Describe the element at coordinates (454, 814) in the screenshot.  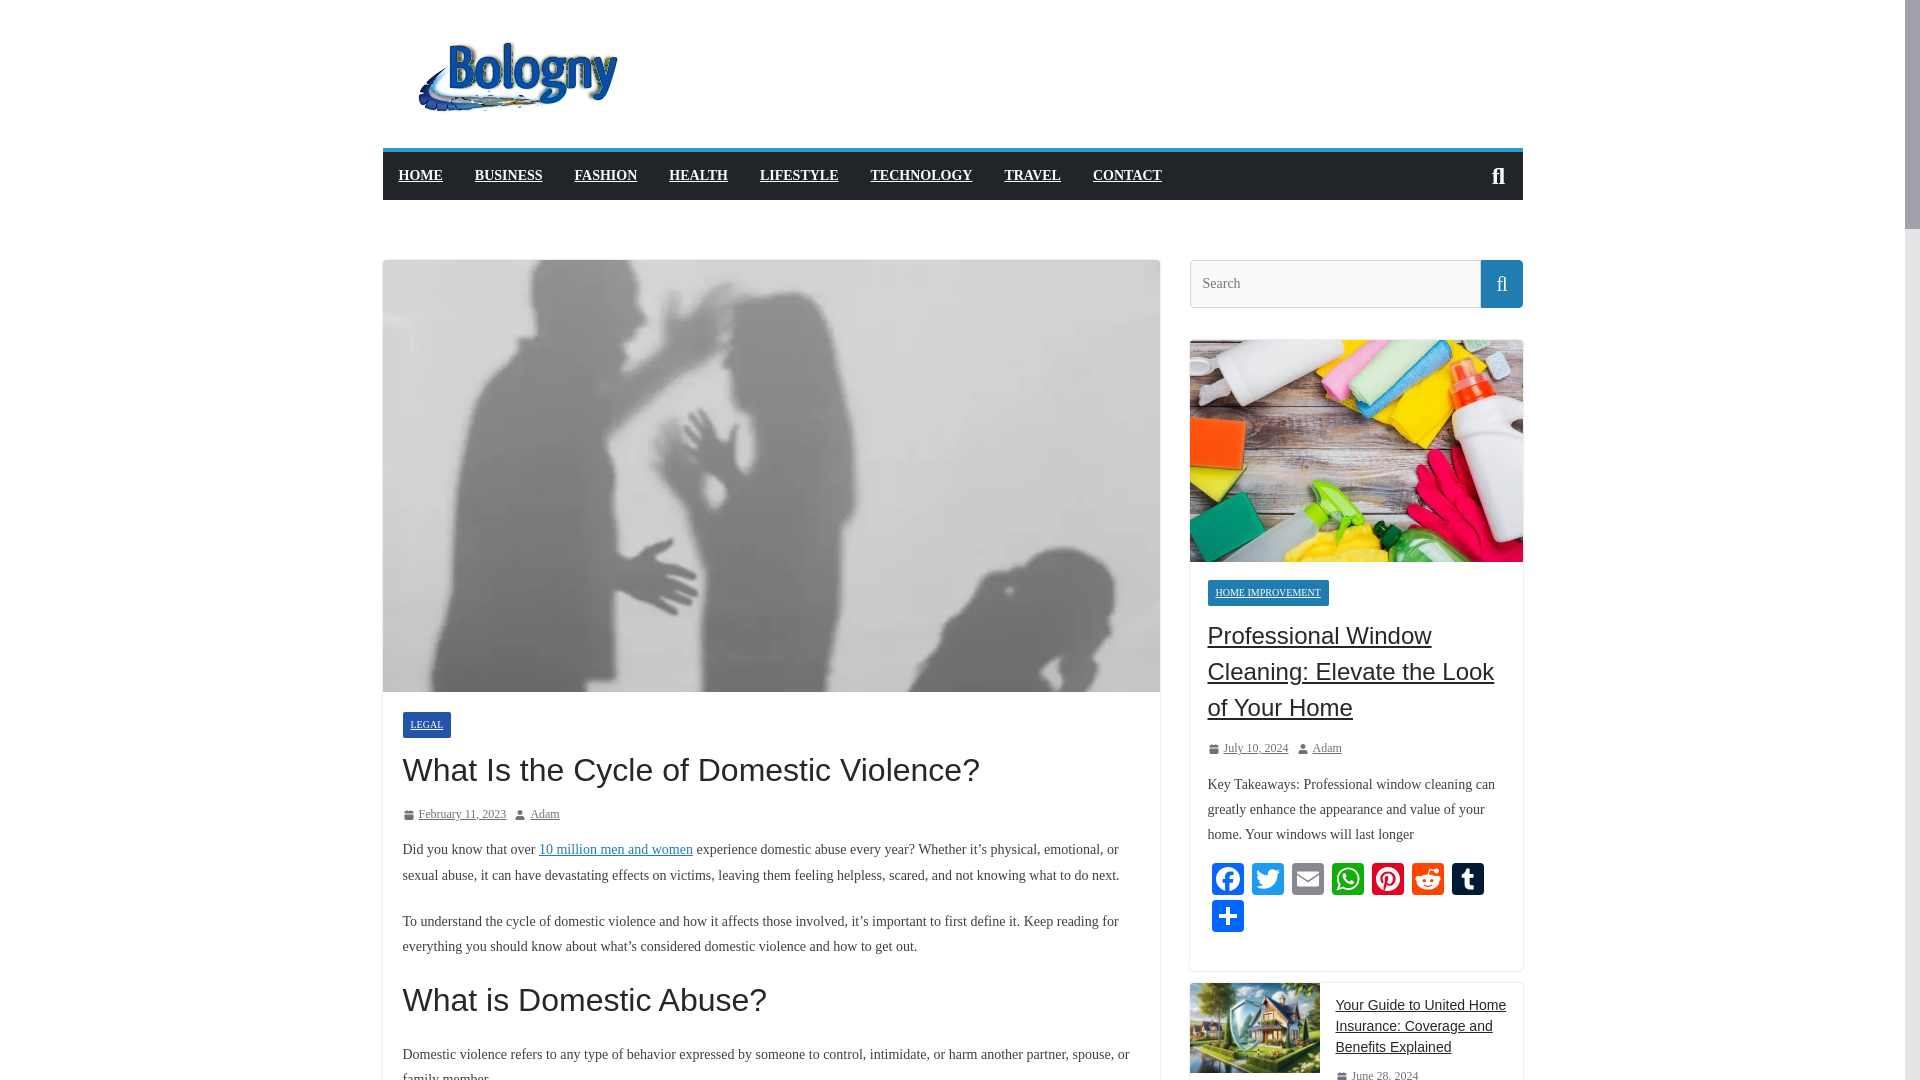
I see `February 11, 2023` at that location.